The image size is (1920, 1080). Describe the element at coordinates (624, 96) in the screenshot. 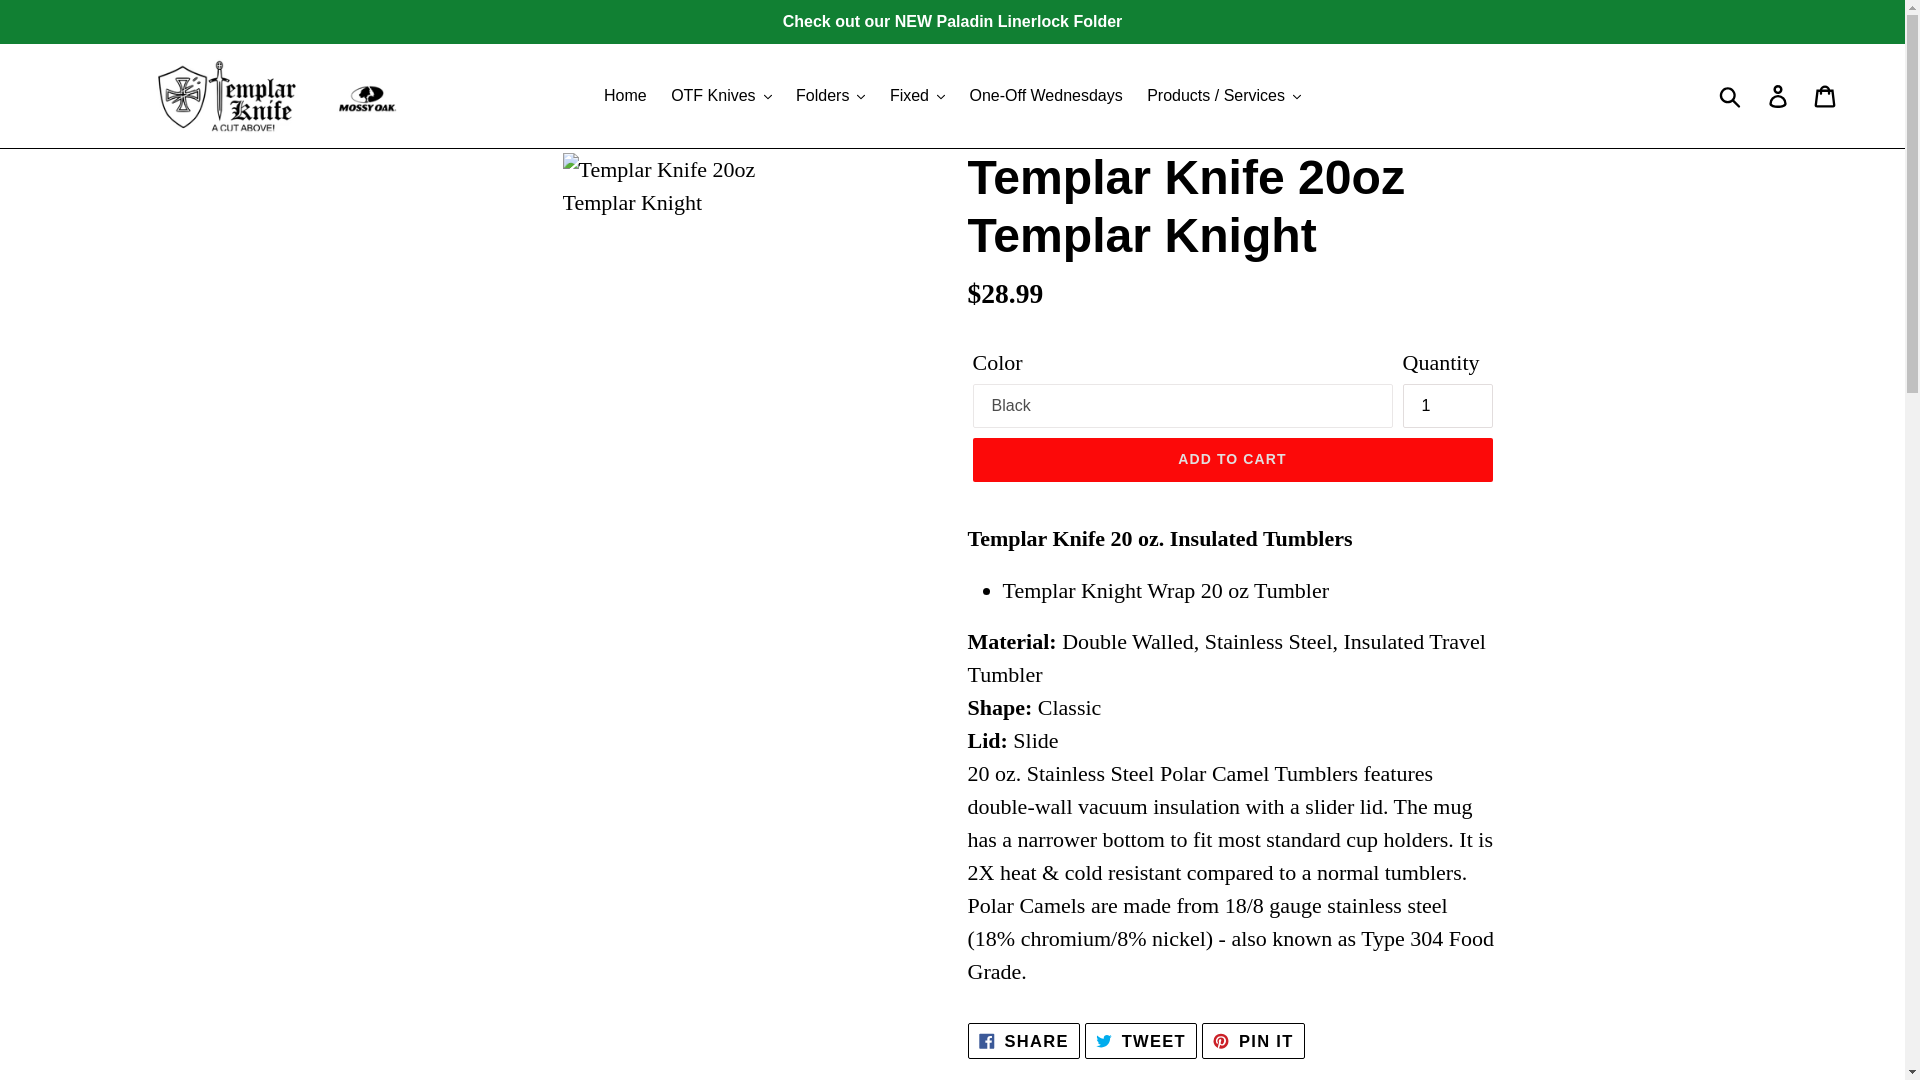

I see `Home` at that location.